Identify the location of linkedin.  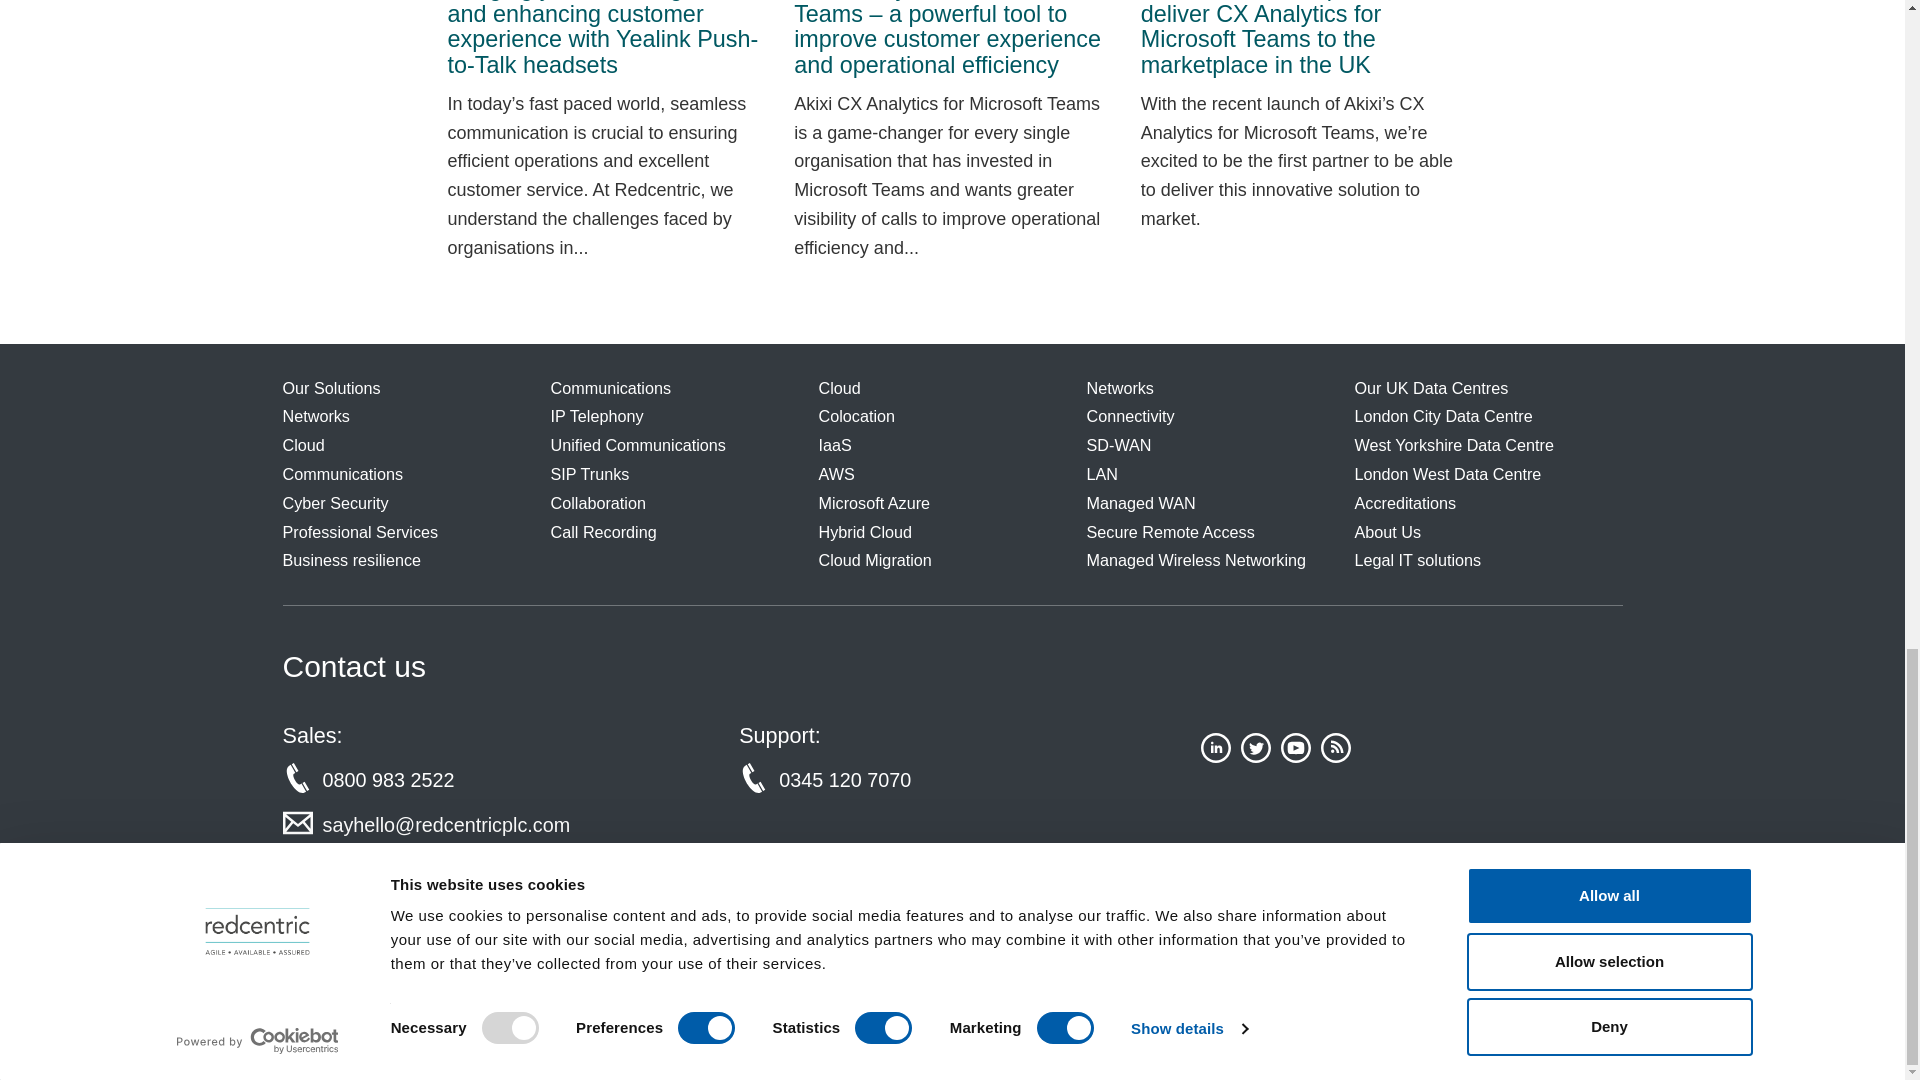
(1216, 756).